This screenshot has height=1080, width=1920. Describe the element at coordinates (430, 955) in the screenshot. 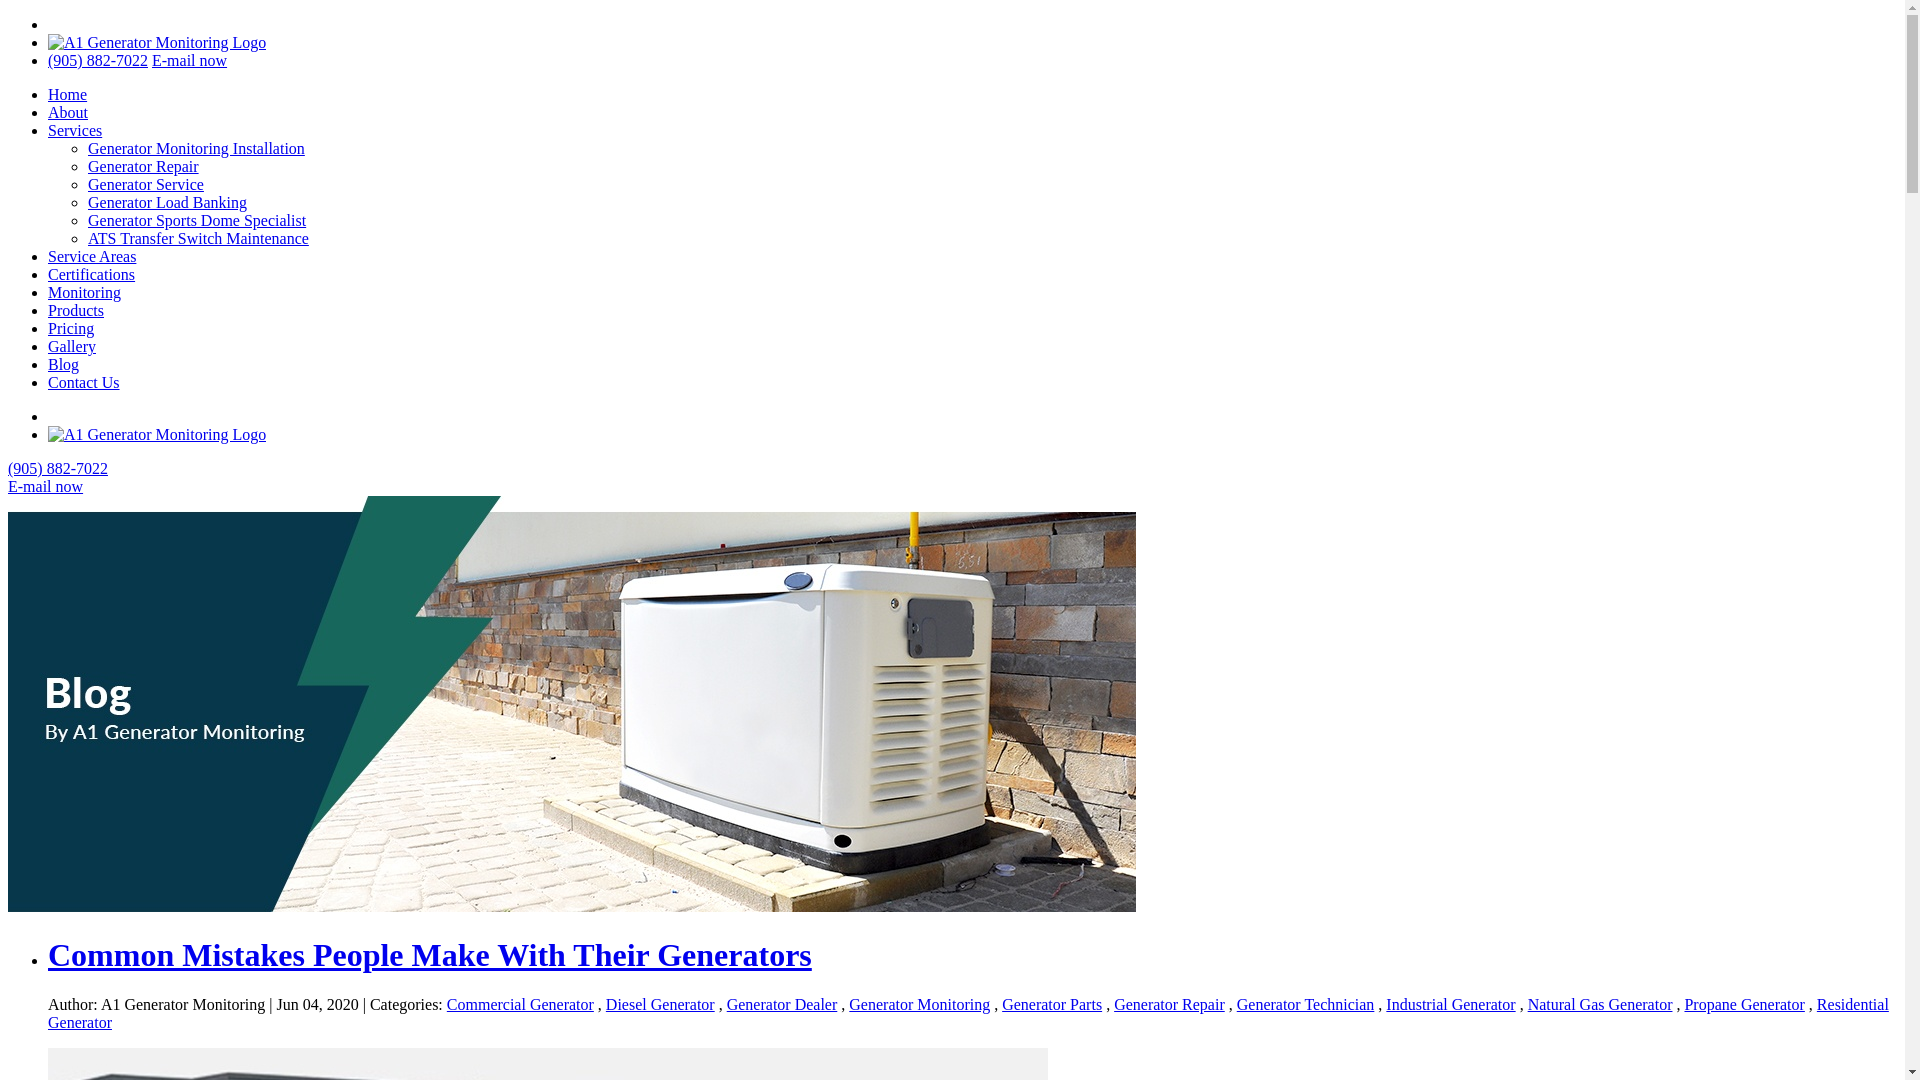

I see `Common Mistakes People Make With Their Generators` at that location.